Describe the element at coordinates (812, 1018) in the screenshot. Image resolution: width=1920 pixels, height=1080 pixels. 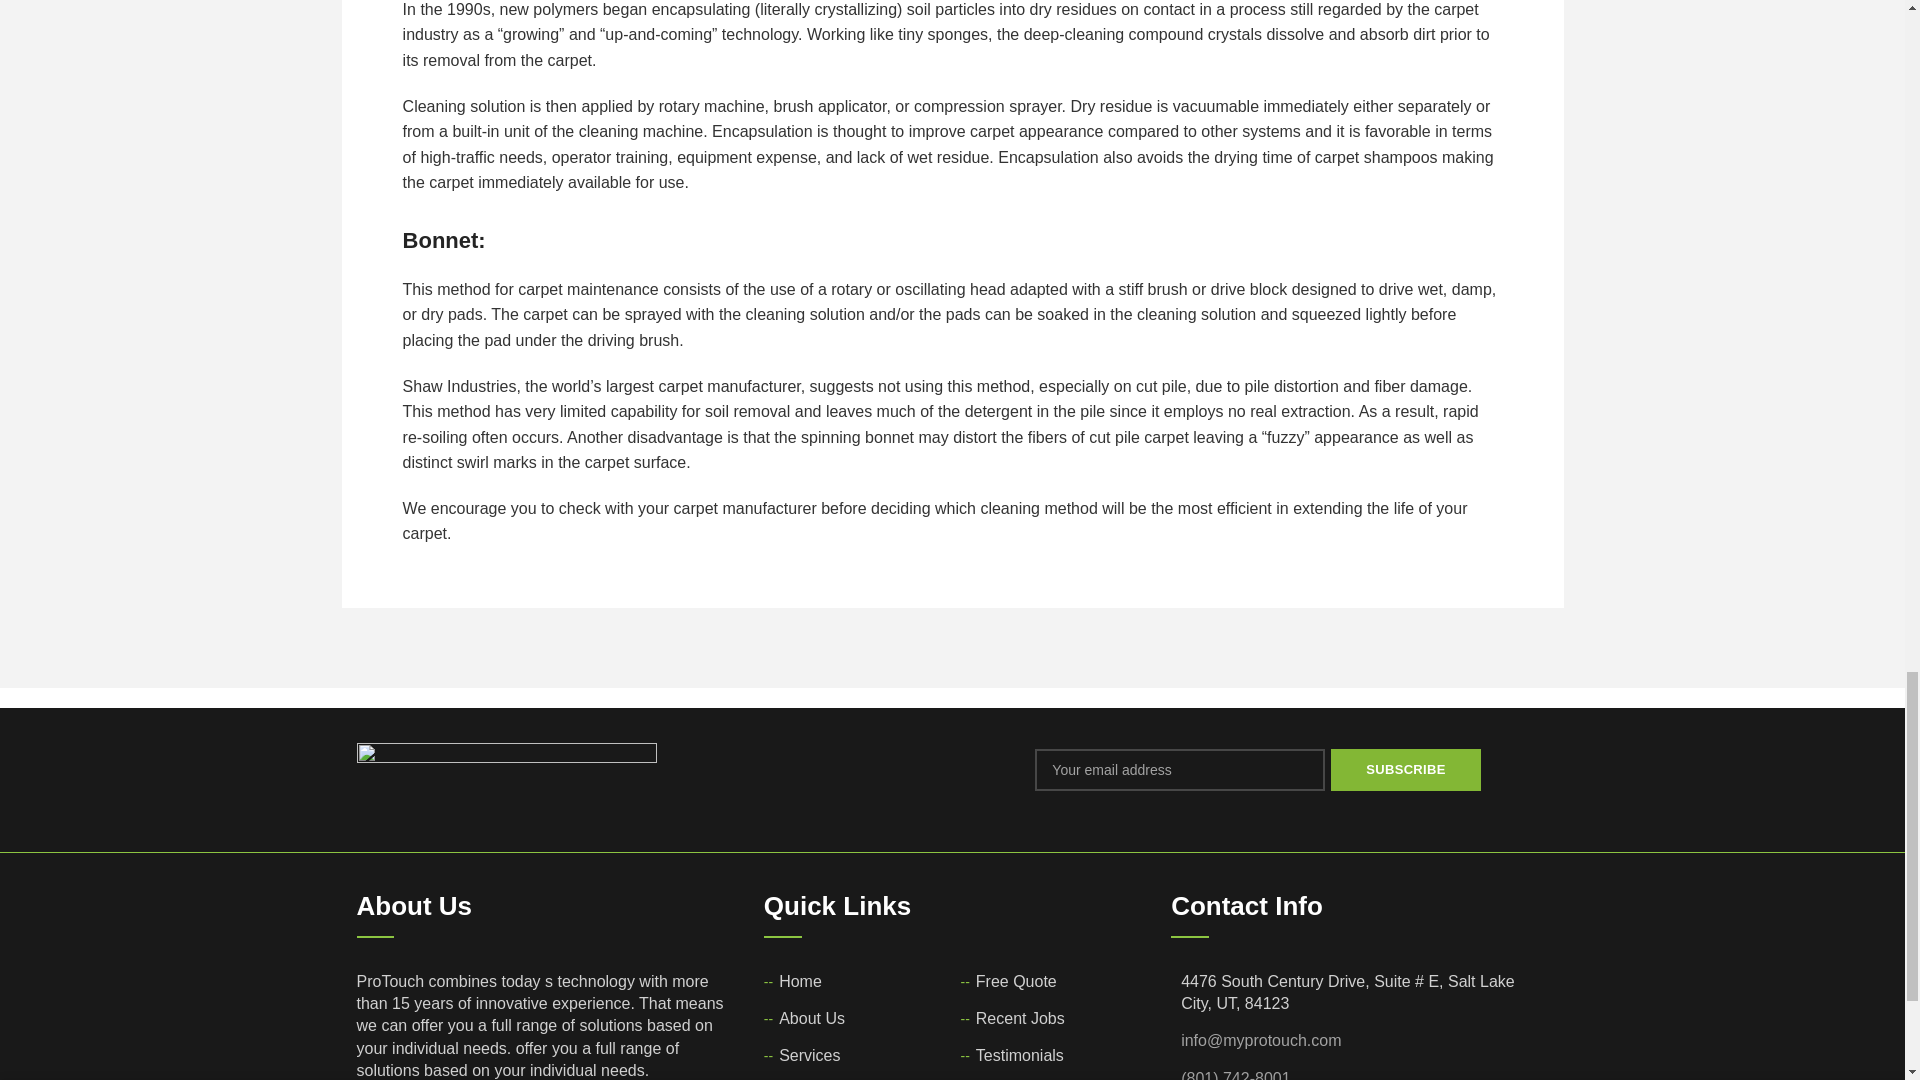
I see `About Us` at that location.